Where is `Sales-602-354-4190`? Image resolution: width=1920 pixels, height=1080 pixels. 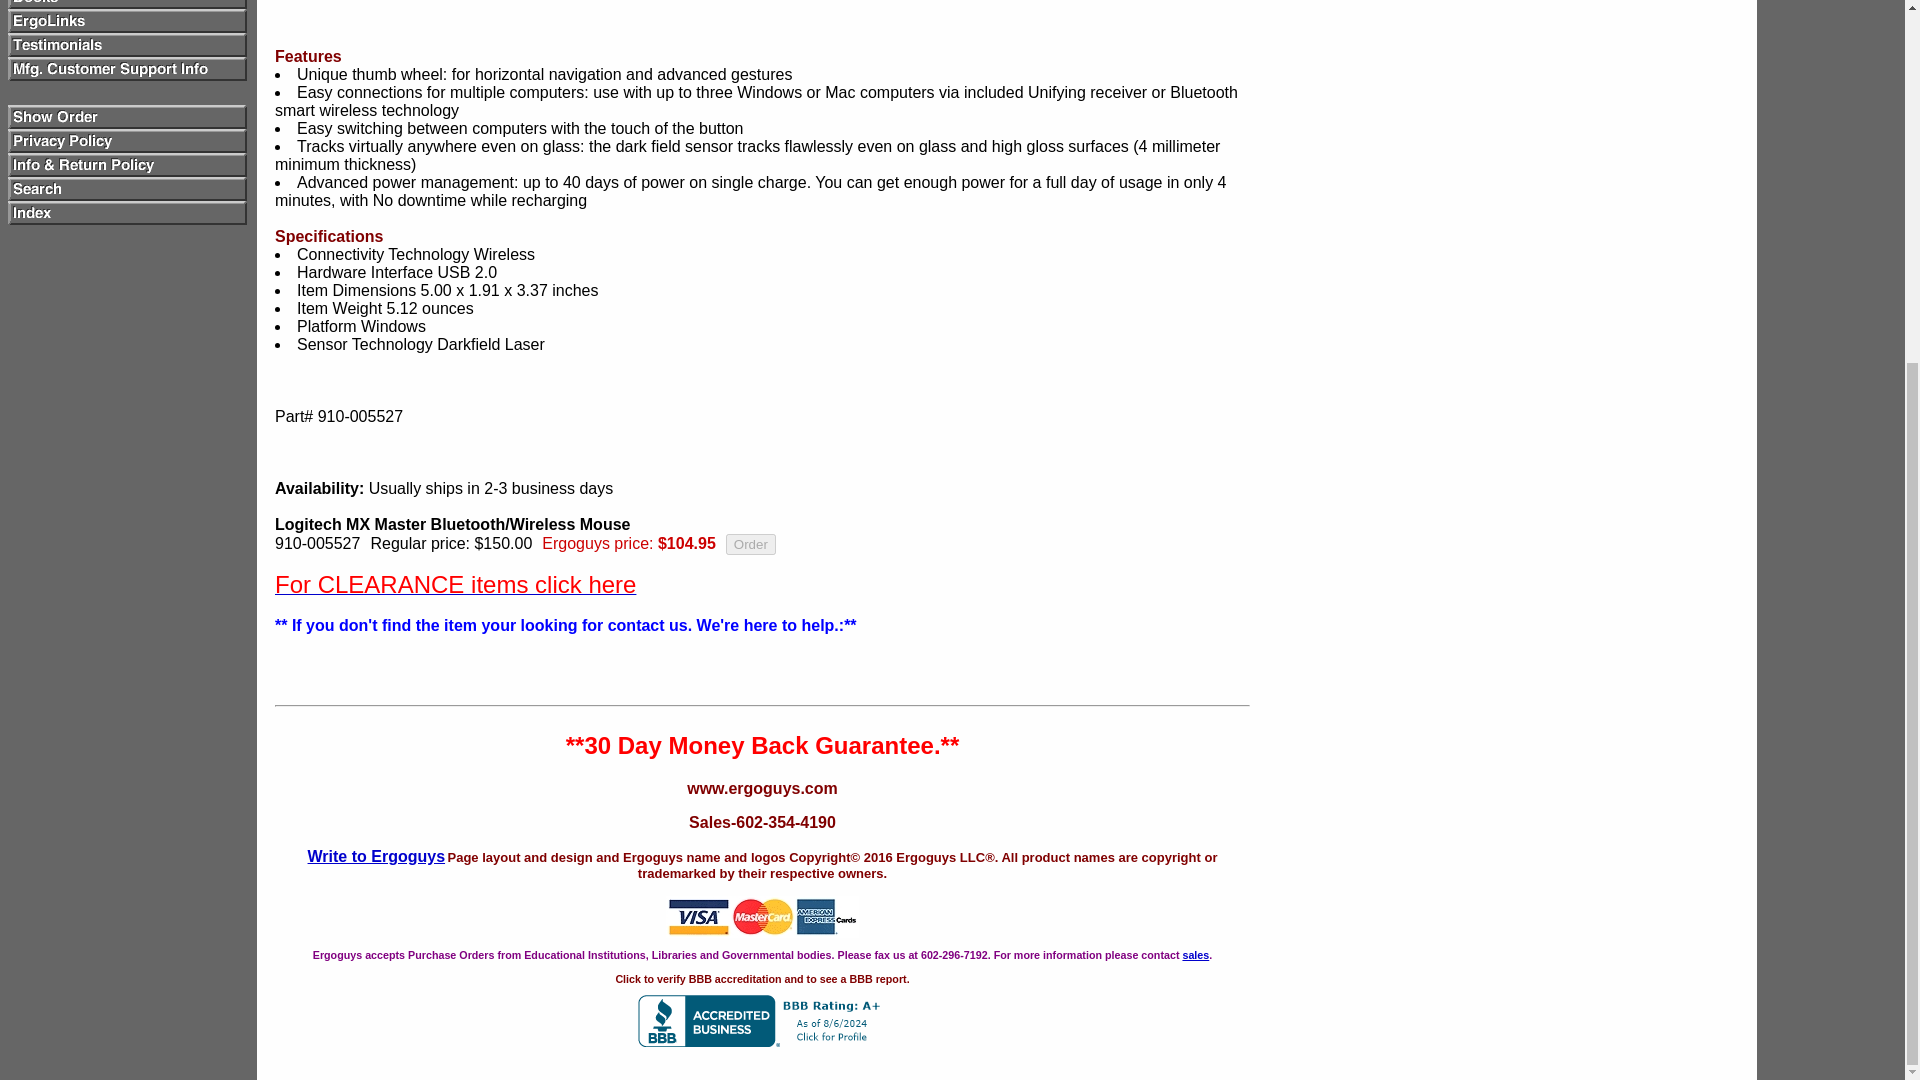 Sales-602-354-4190 is located at coordinates (762, 840).